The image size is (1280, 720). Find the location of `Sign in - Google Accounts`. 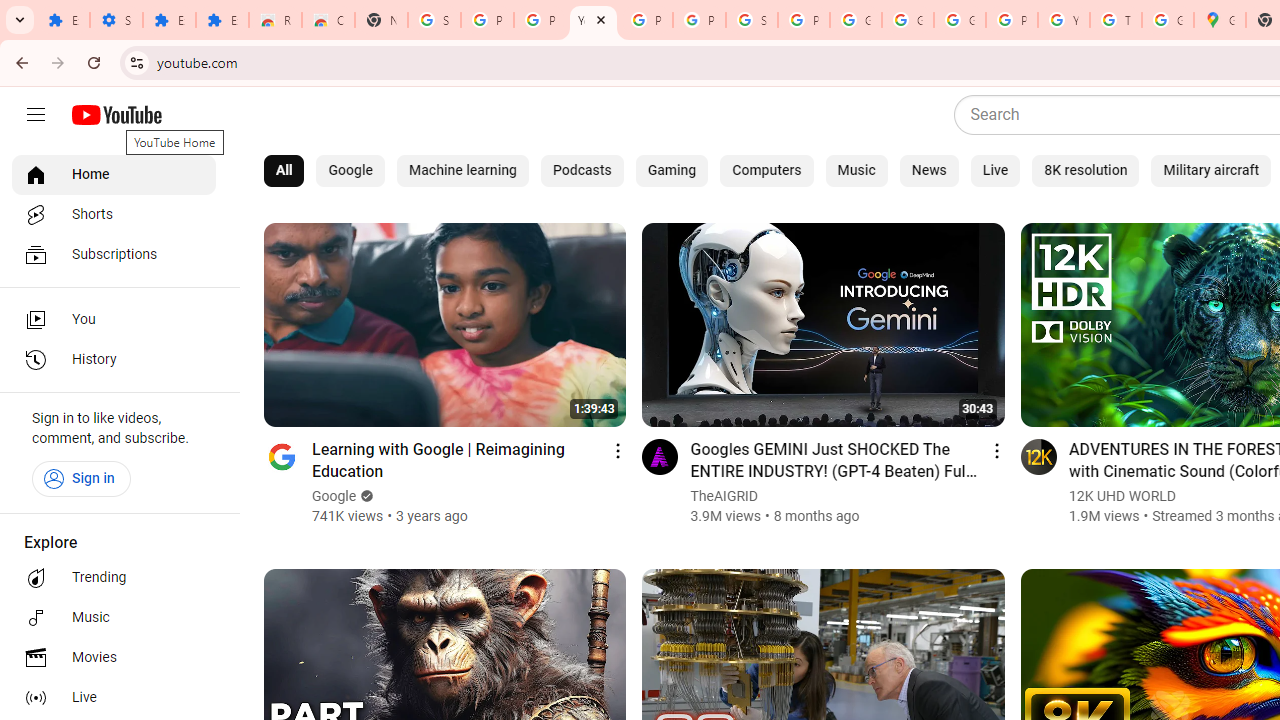

Sign in - Google Accounts is located at coordinates (434, 20).